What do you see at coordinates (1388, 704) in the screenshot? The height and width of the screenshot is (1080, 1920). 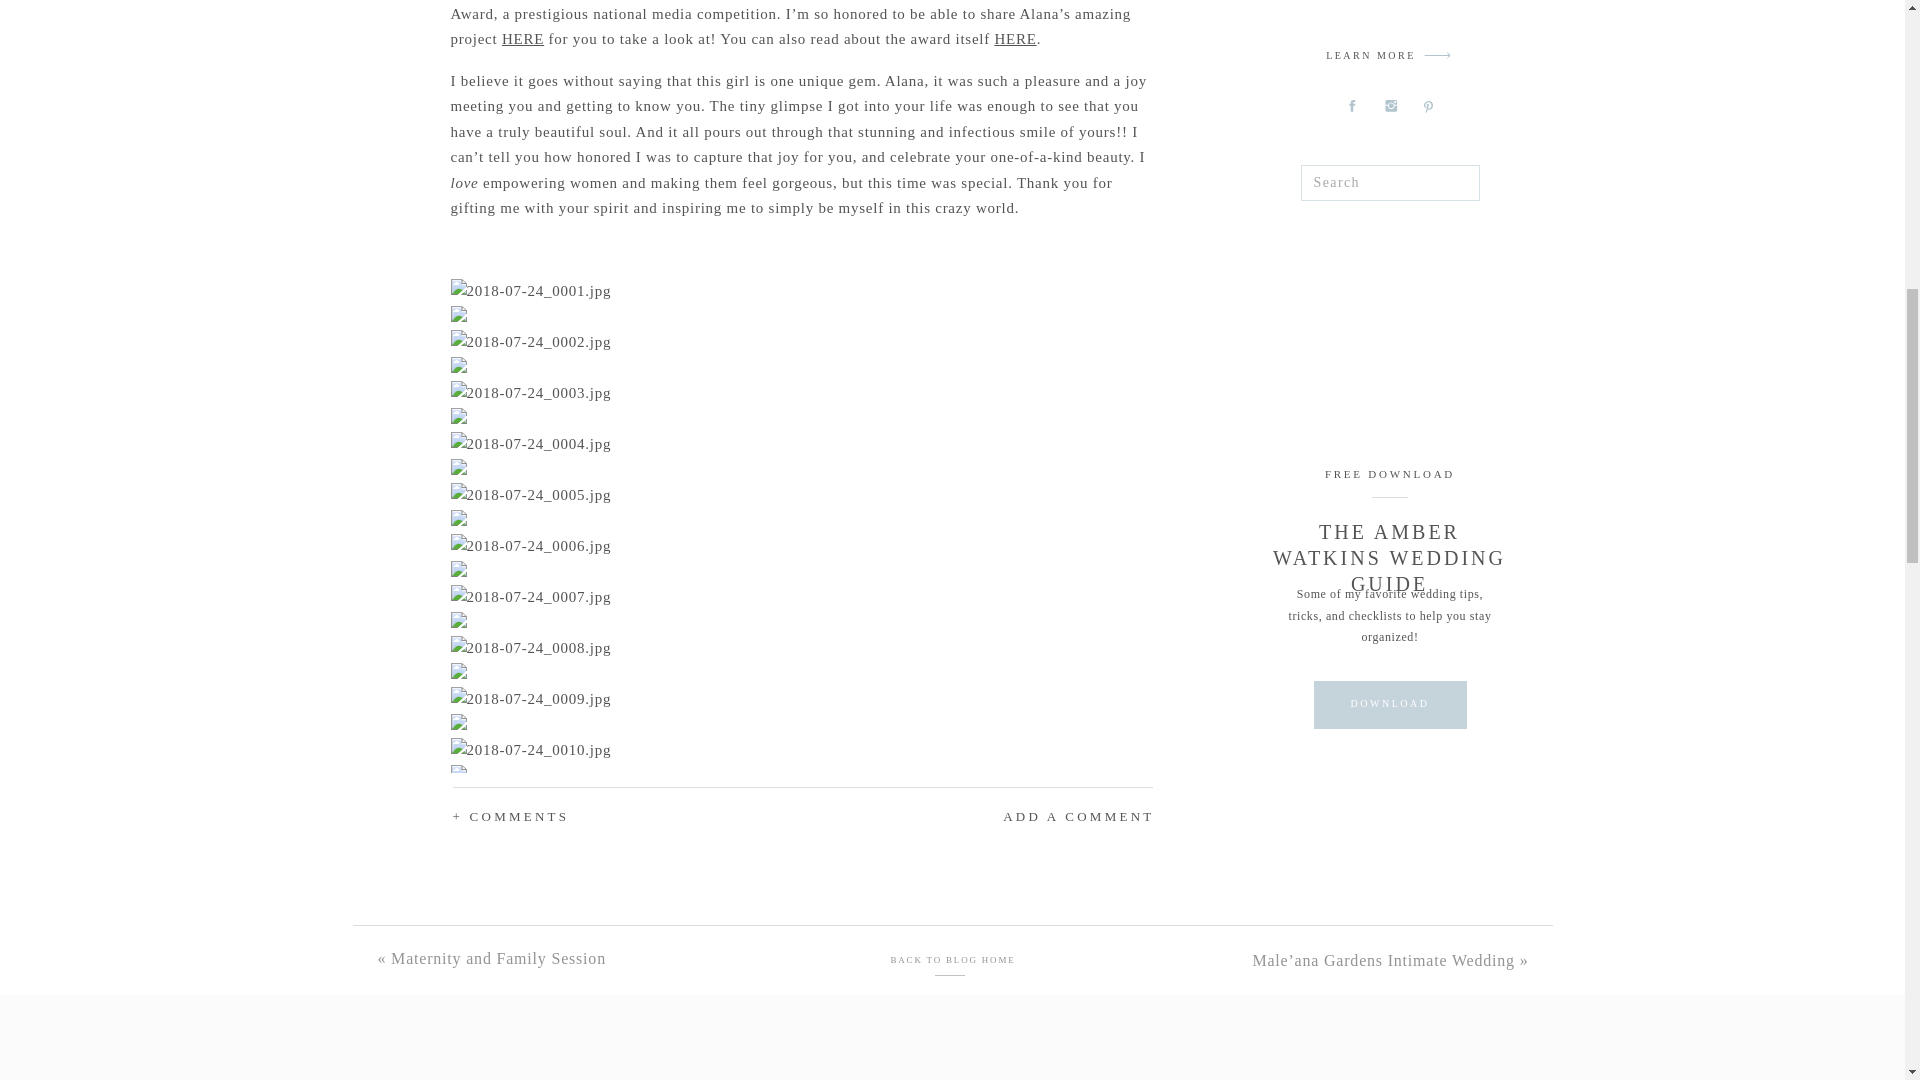 I see `DOWNLOAD` at bounding box center [1388, 704].